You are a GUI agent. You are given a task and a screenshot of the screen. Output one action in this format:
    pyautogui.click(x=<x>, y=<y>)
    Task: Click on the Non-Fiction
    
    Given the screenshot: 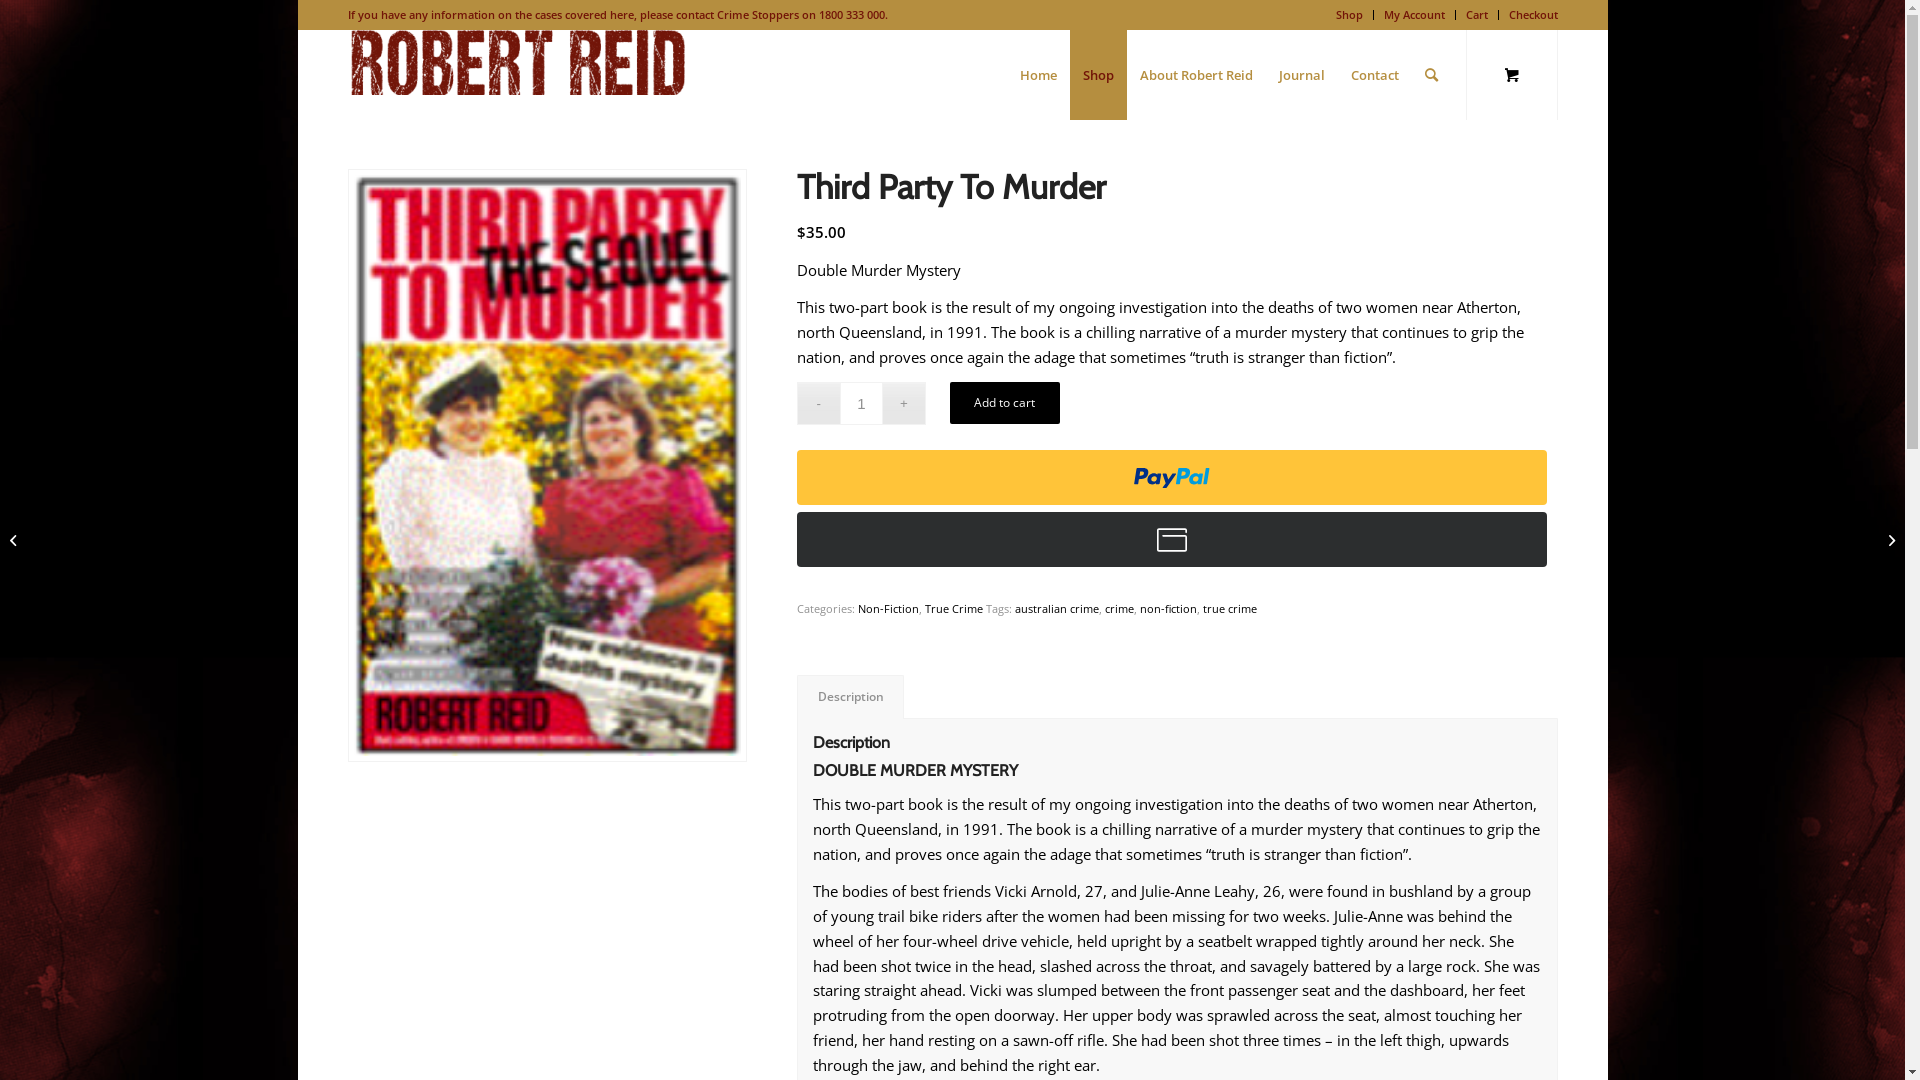 What is the action you would take?
    pyautogui.click(x=888, y=608)
    